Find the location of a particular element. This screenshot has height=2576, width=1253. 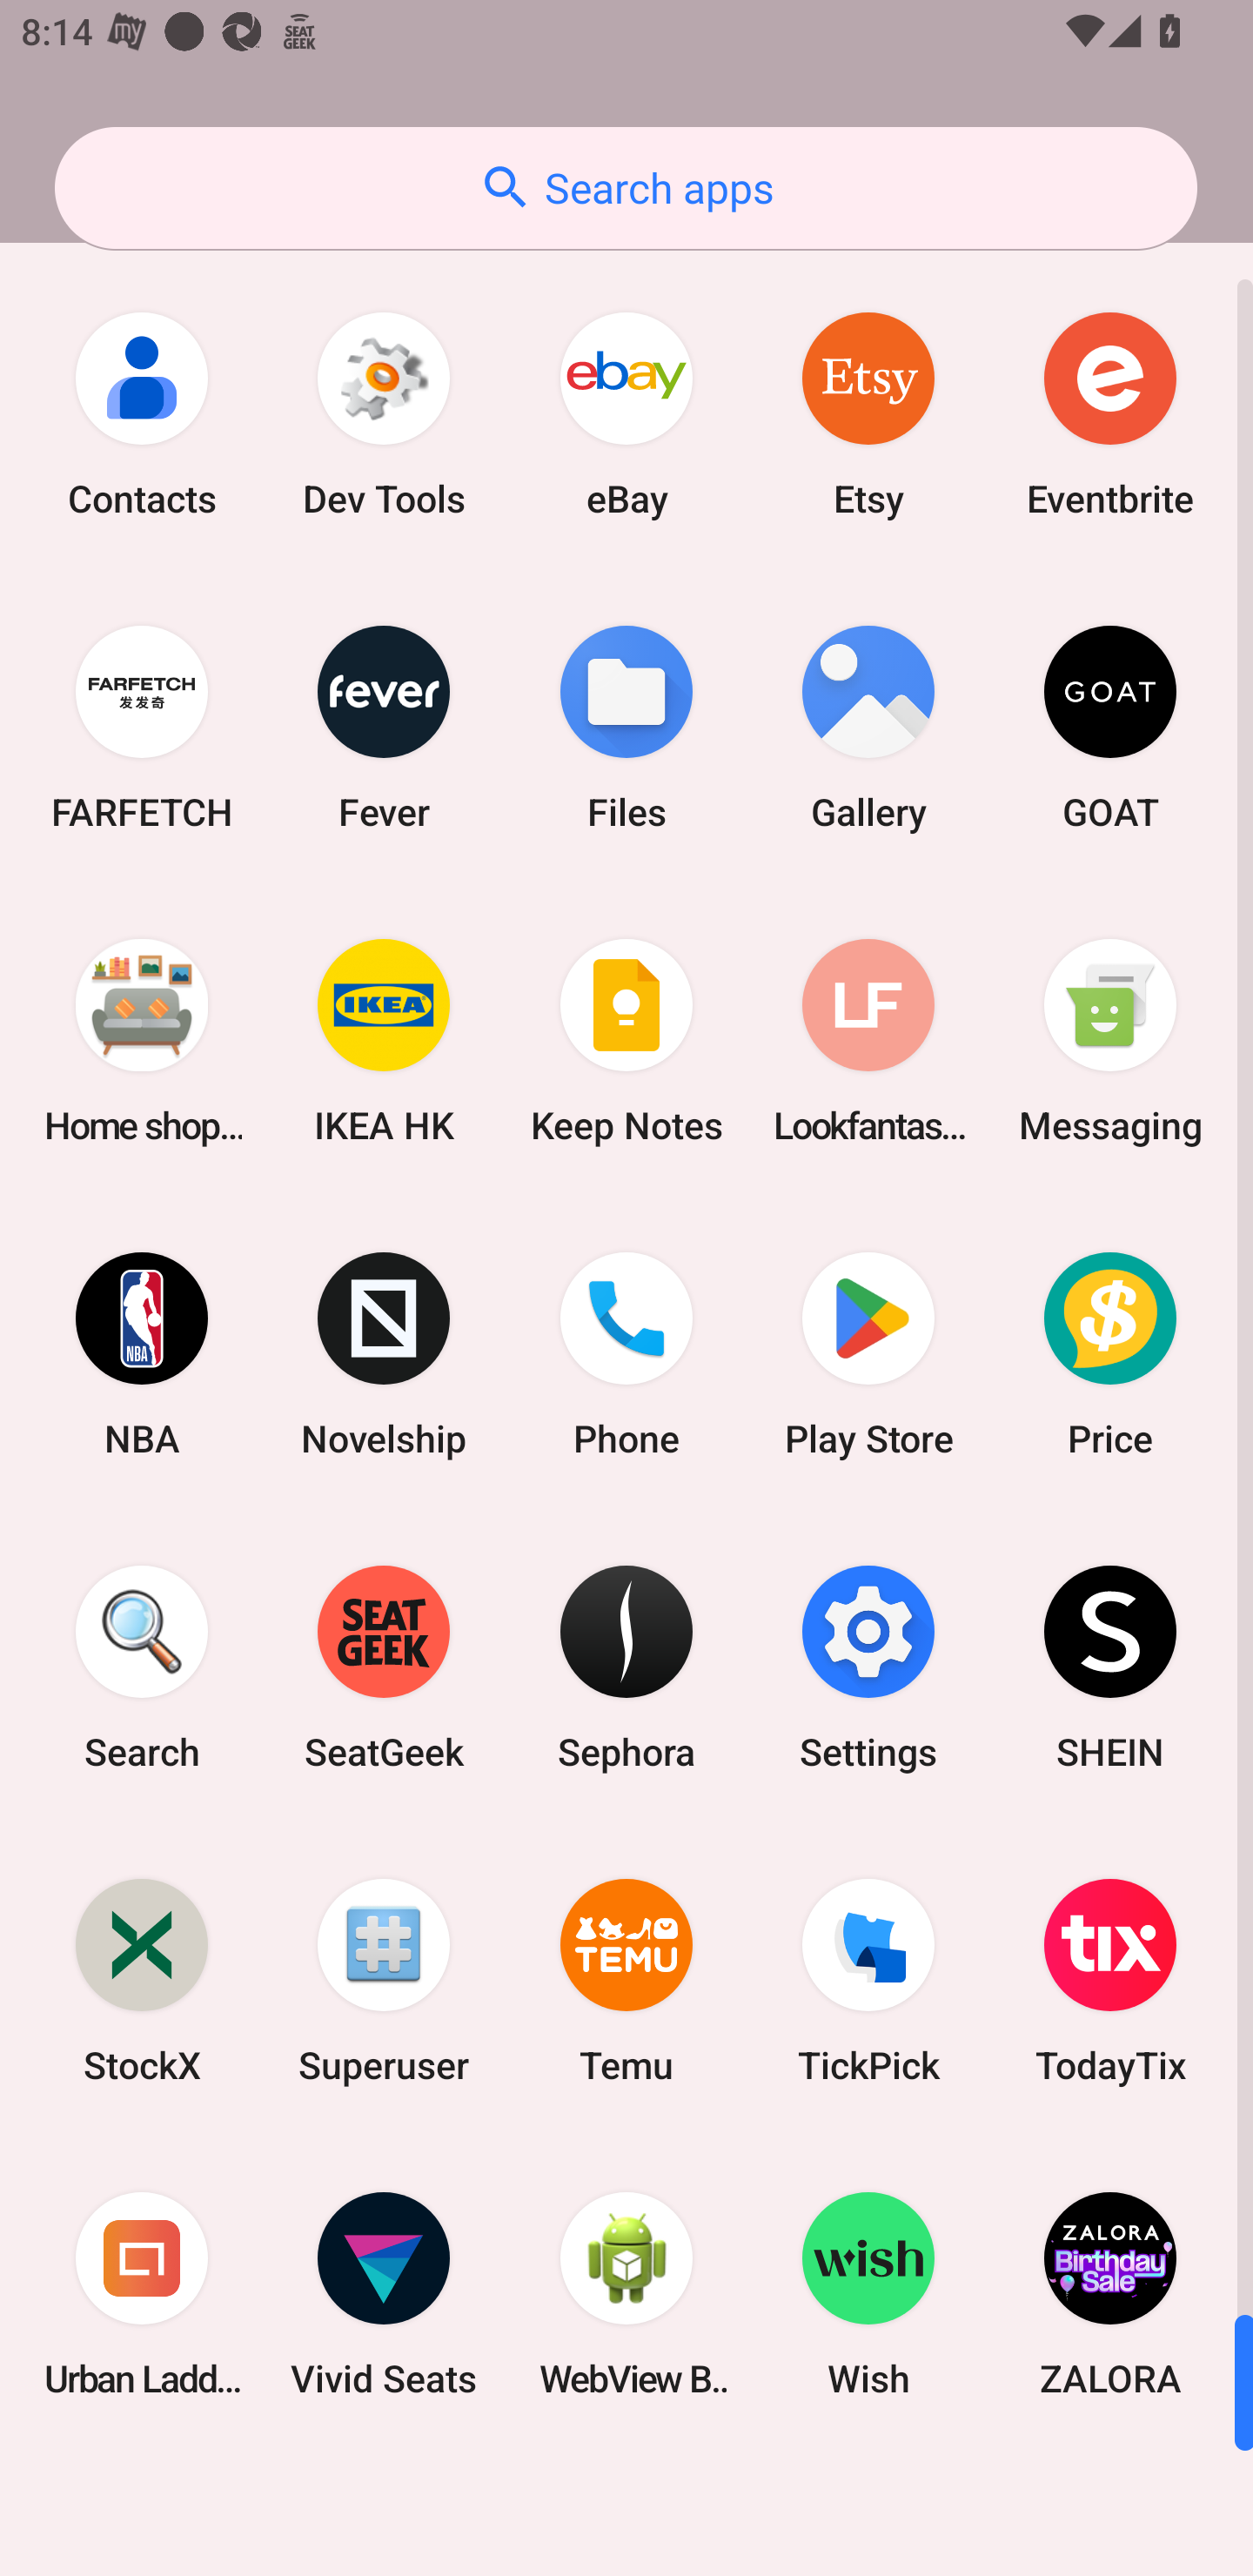

SHEIN is located at coordinates (1110, 1666).